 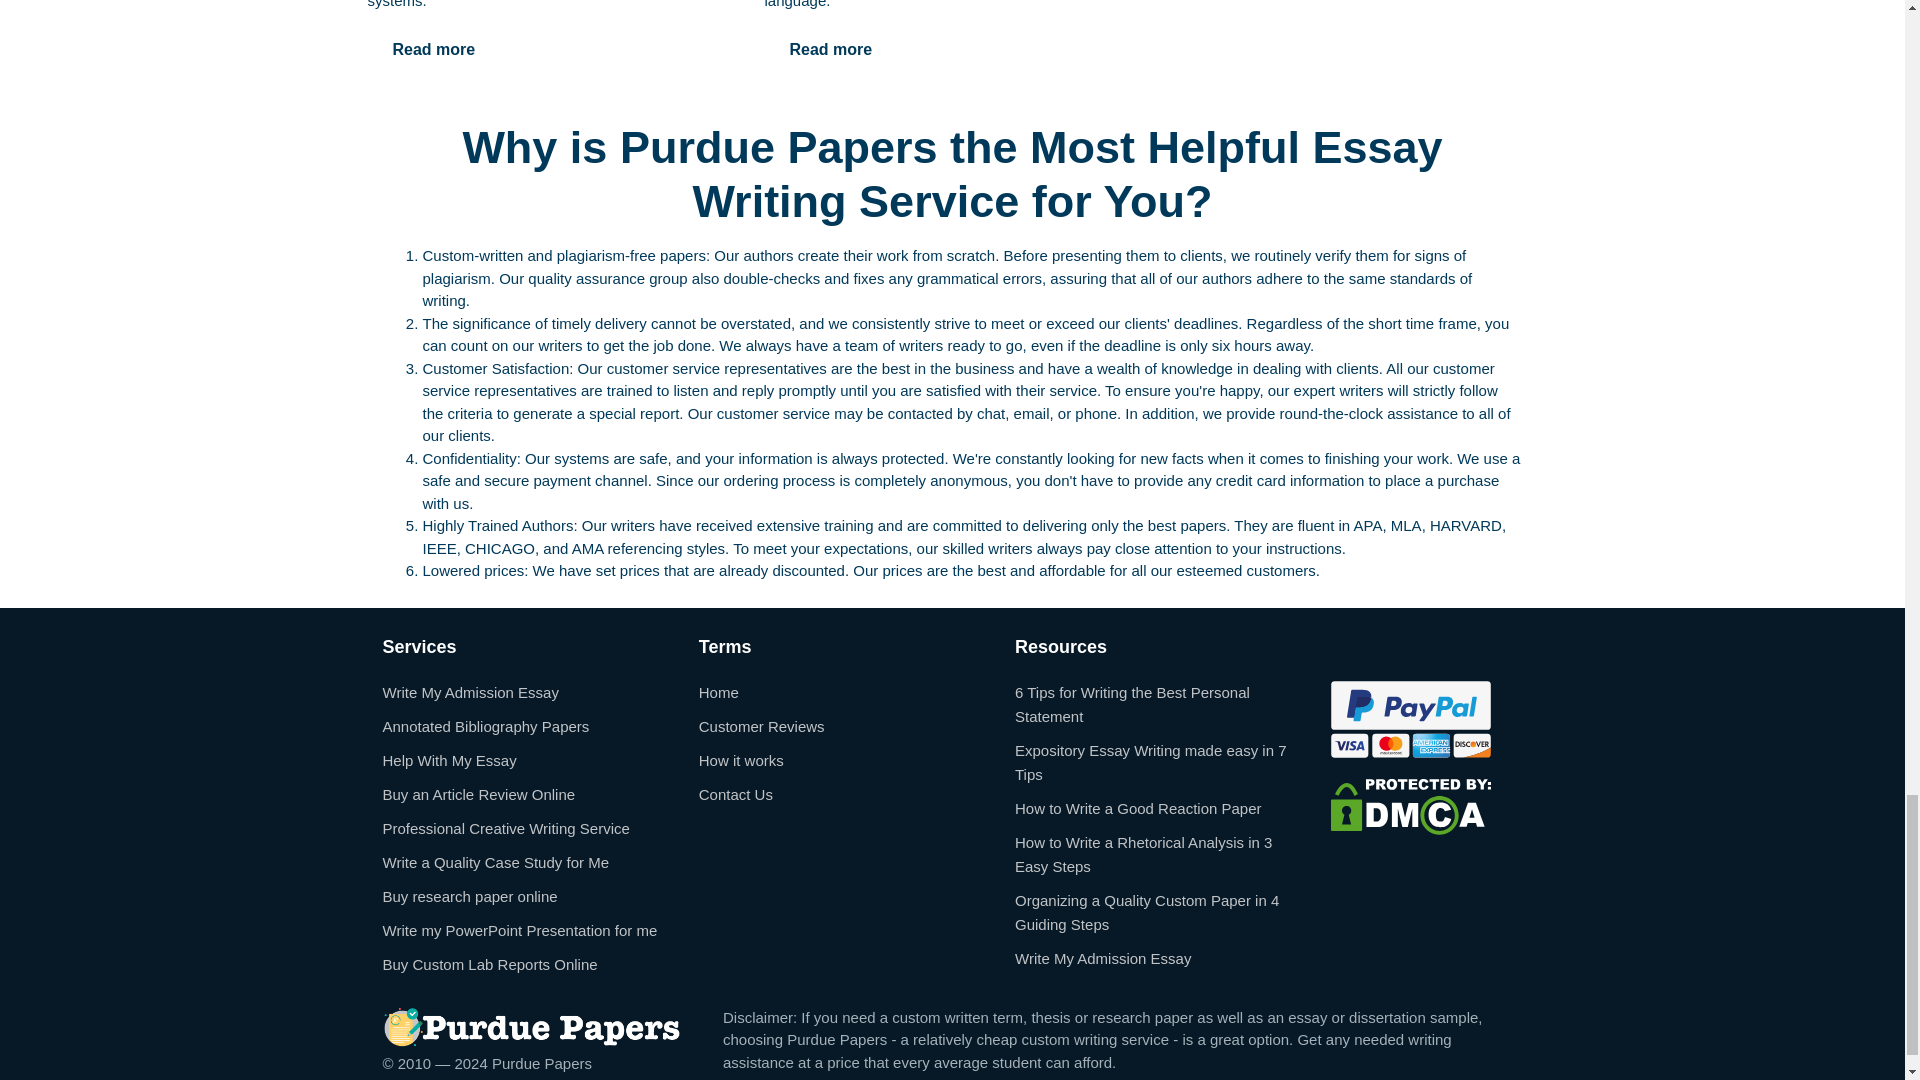 What do you see at coordinates (449, 760) in the screenshot?
I see `Help With My Essay` at bounding box center [449, 760].